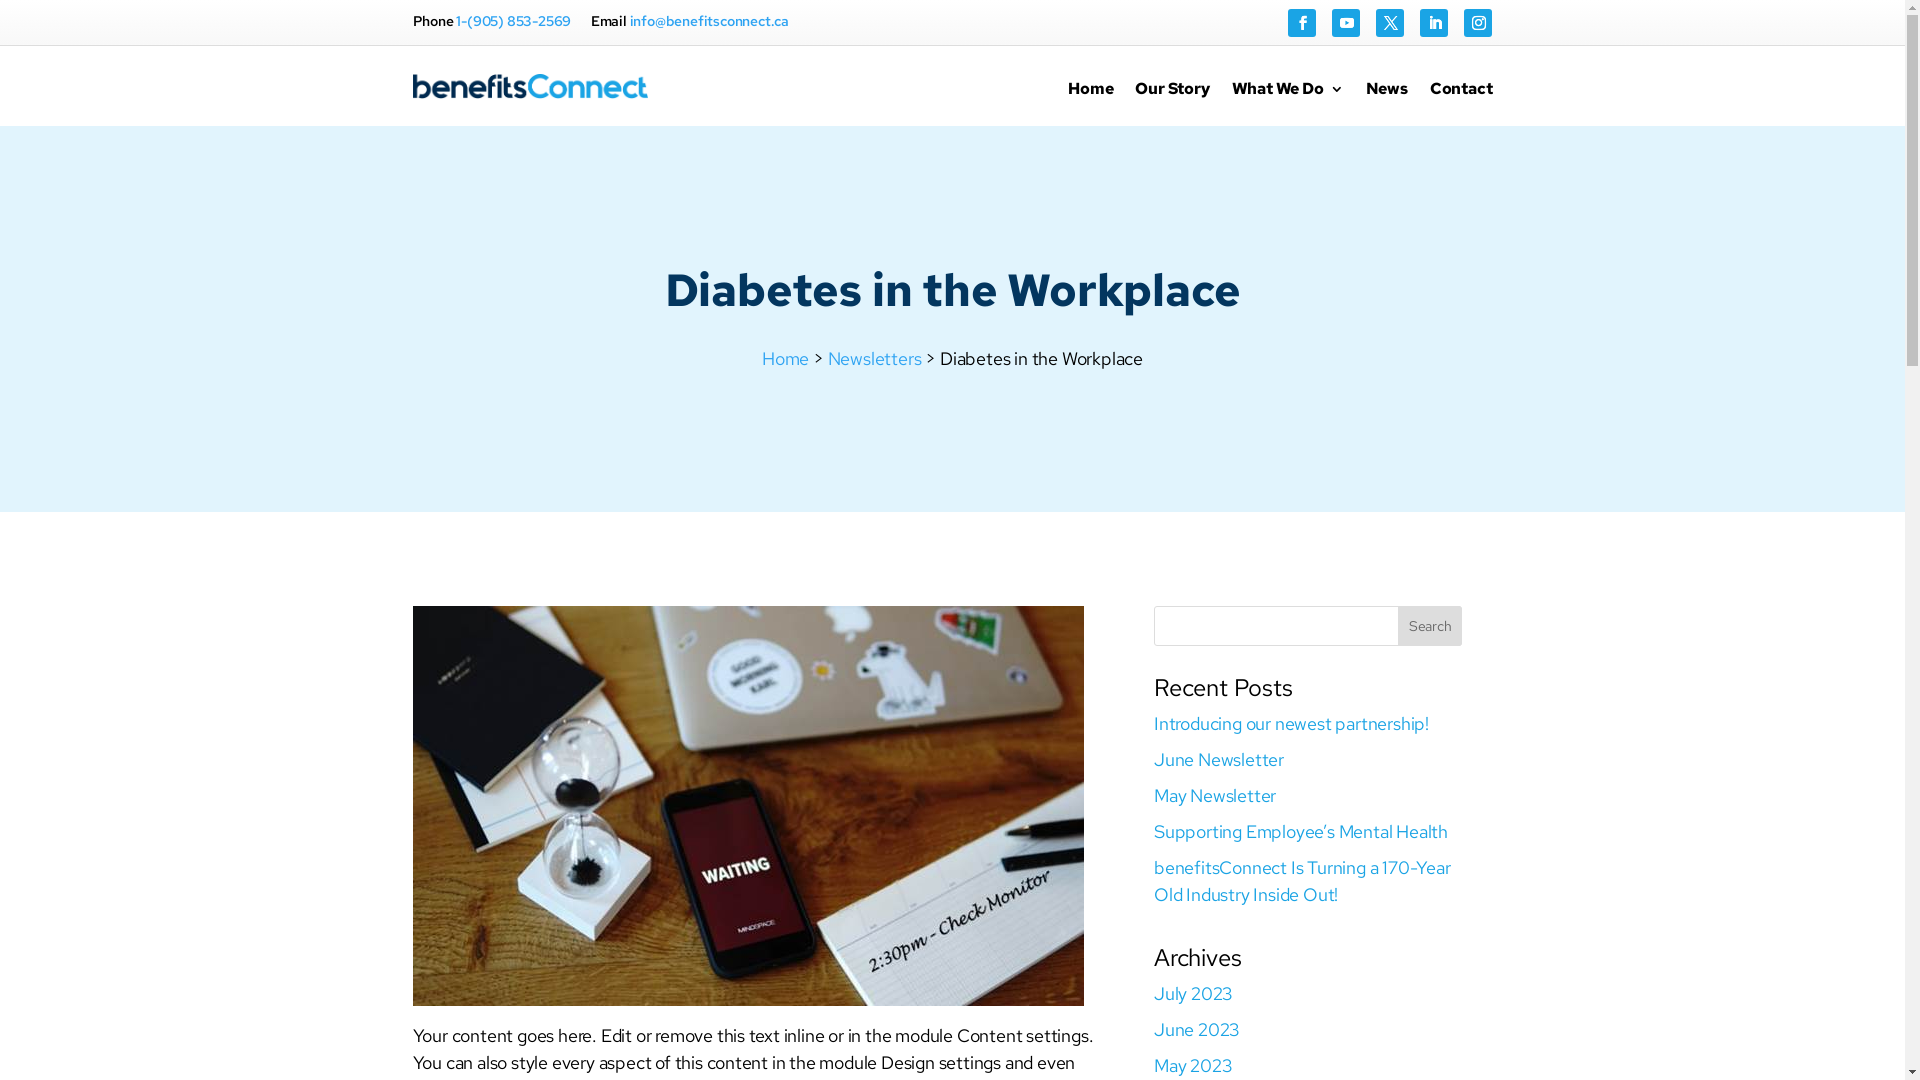 This screenshot has height=1080, width=1920. What do you see at coordinates (1387, 103) in the screenshot?
I see `News` at bounding box center [1387, 103].